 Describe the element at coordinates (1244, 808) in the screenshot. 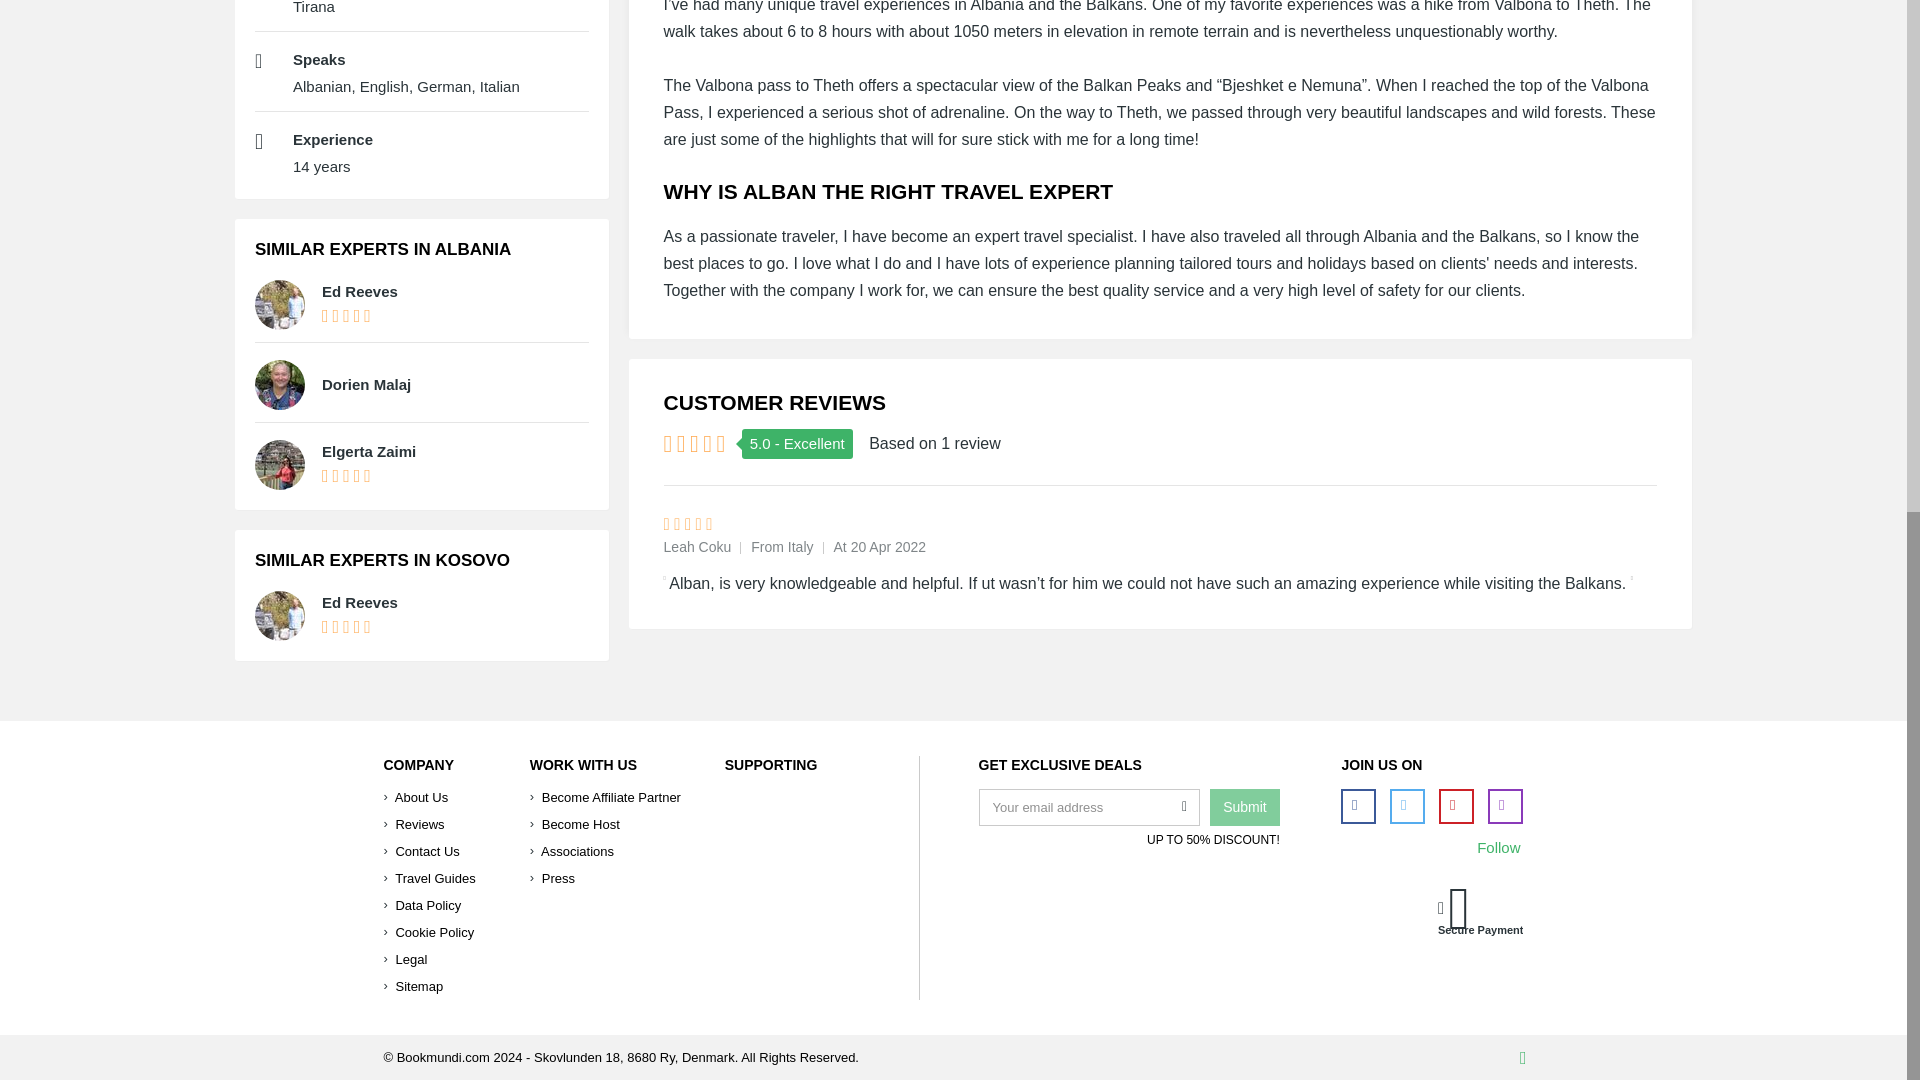

I see `Submit` at that location.